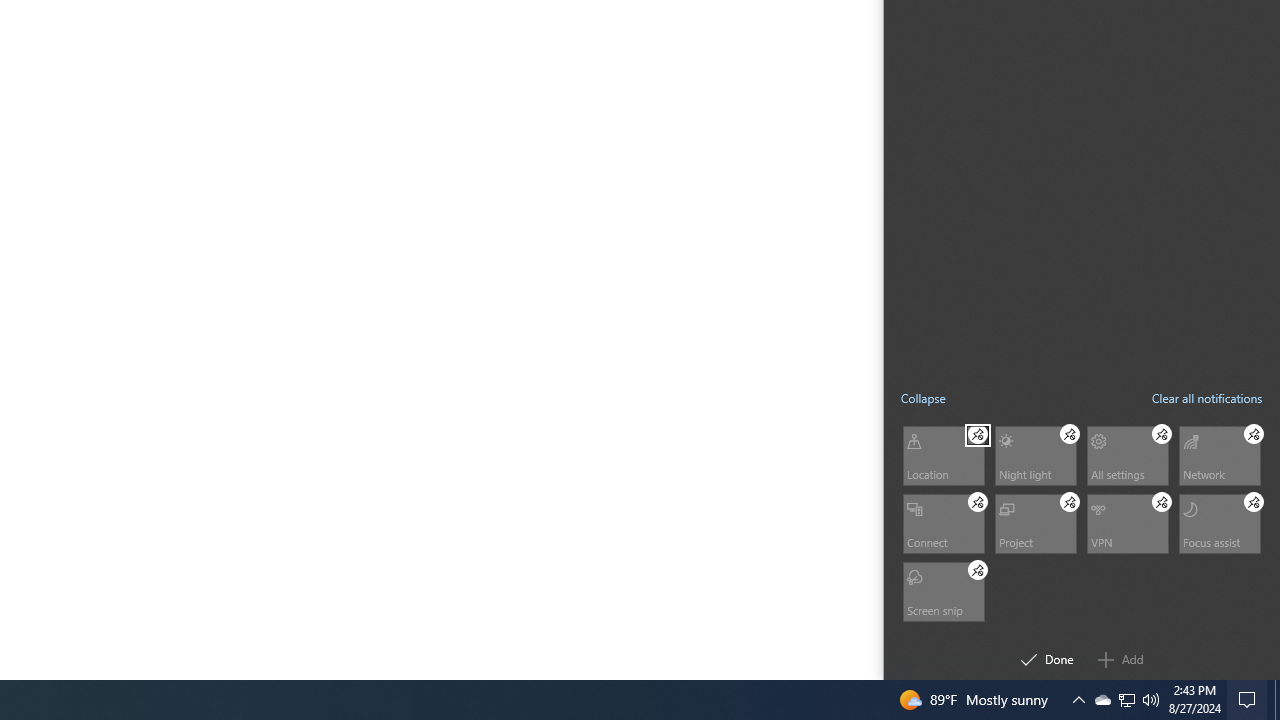 The height and width of the screenshot is (720, 1280). I want to click on Action Center, No new notifications, so click(1126, 454).